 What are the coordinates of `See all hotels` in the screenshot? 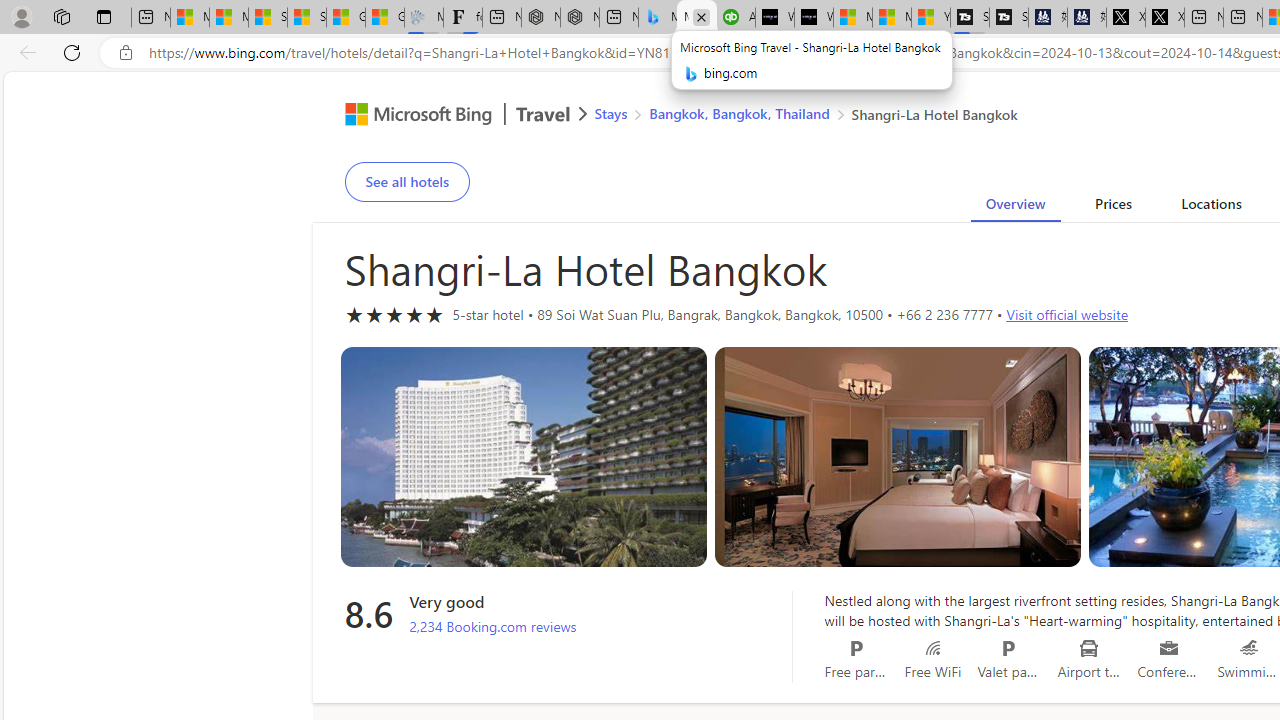 It's located at (406, 182).